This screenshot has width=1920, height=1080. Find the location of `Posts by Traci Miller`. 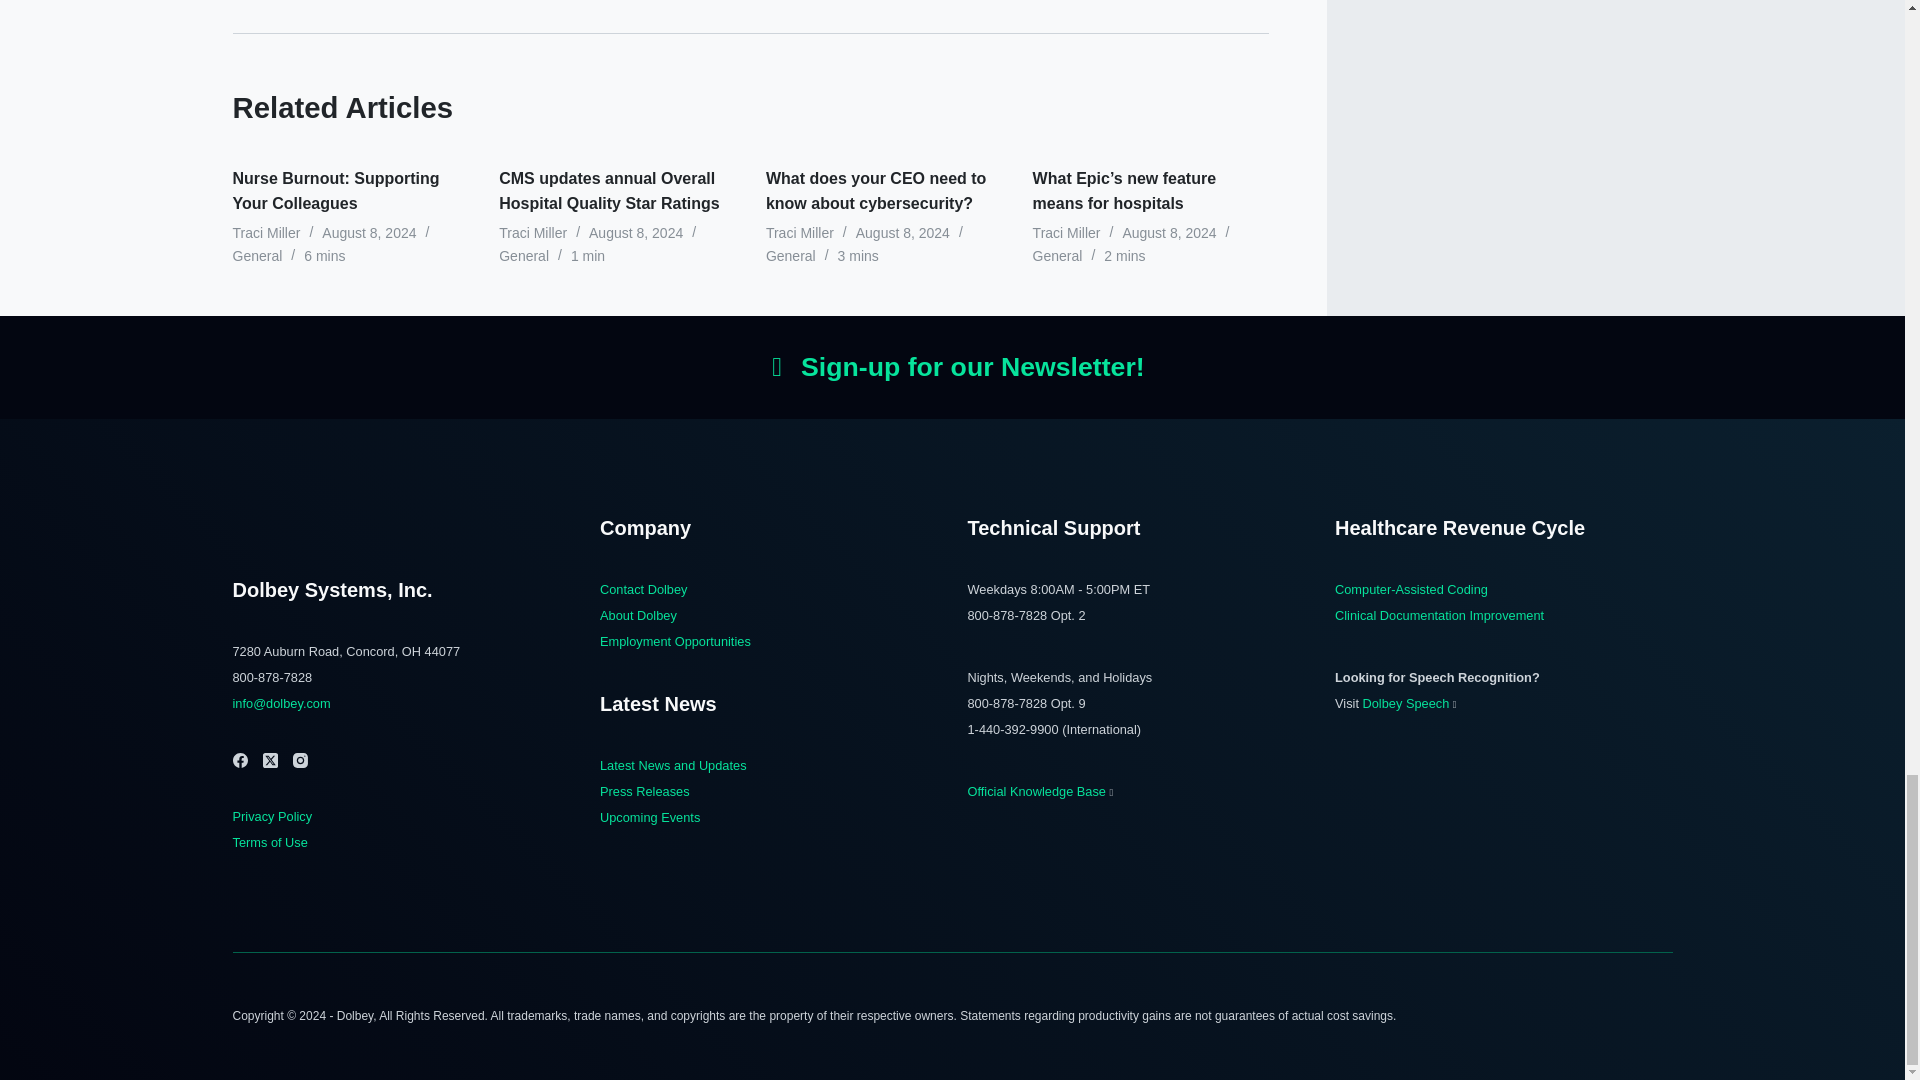

Posts by Traci Miller is located at coordinates (532, 232).